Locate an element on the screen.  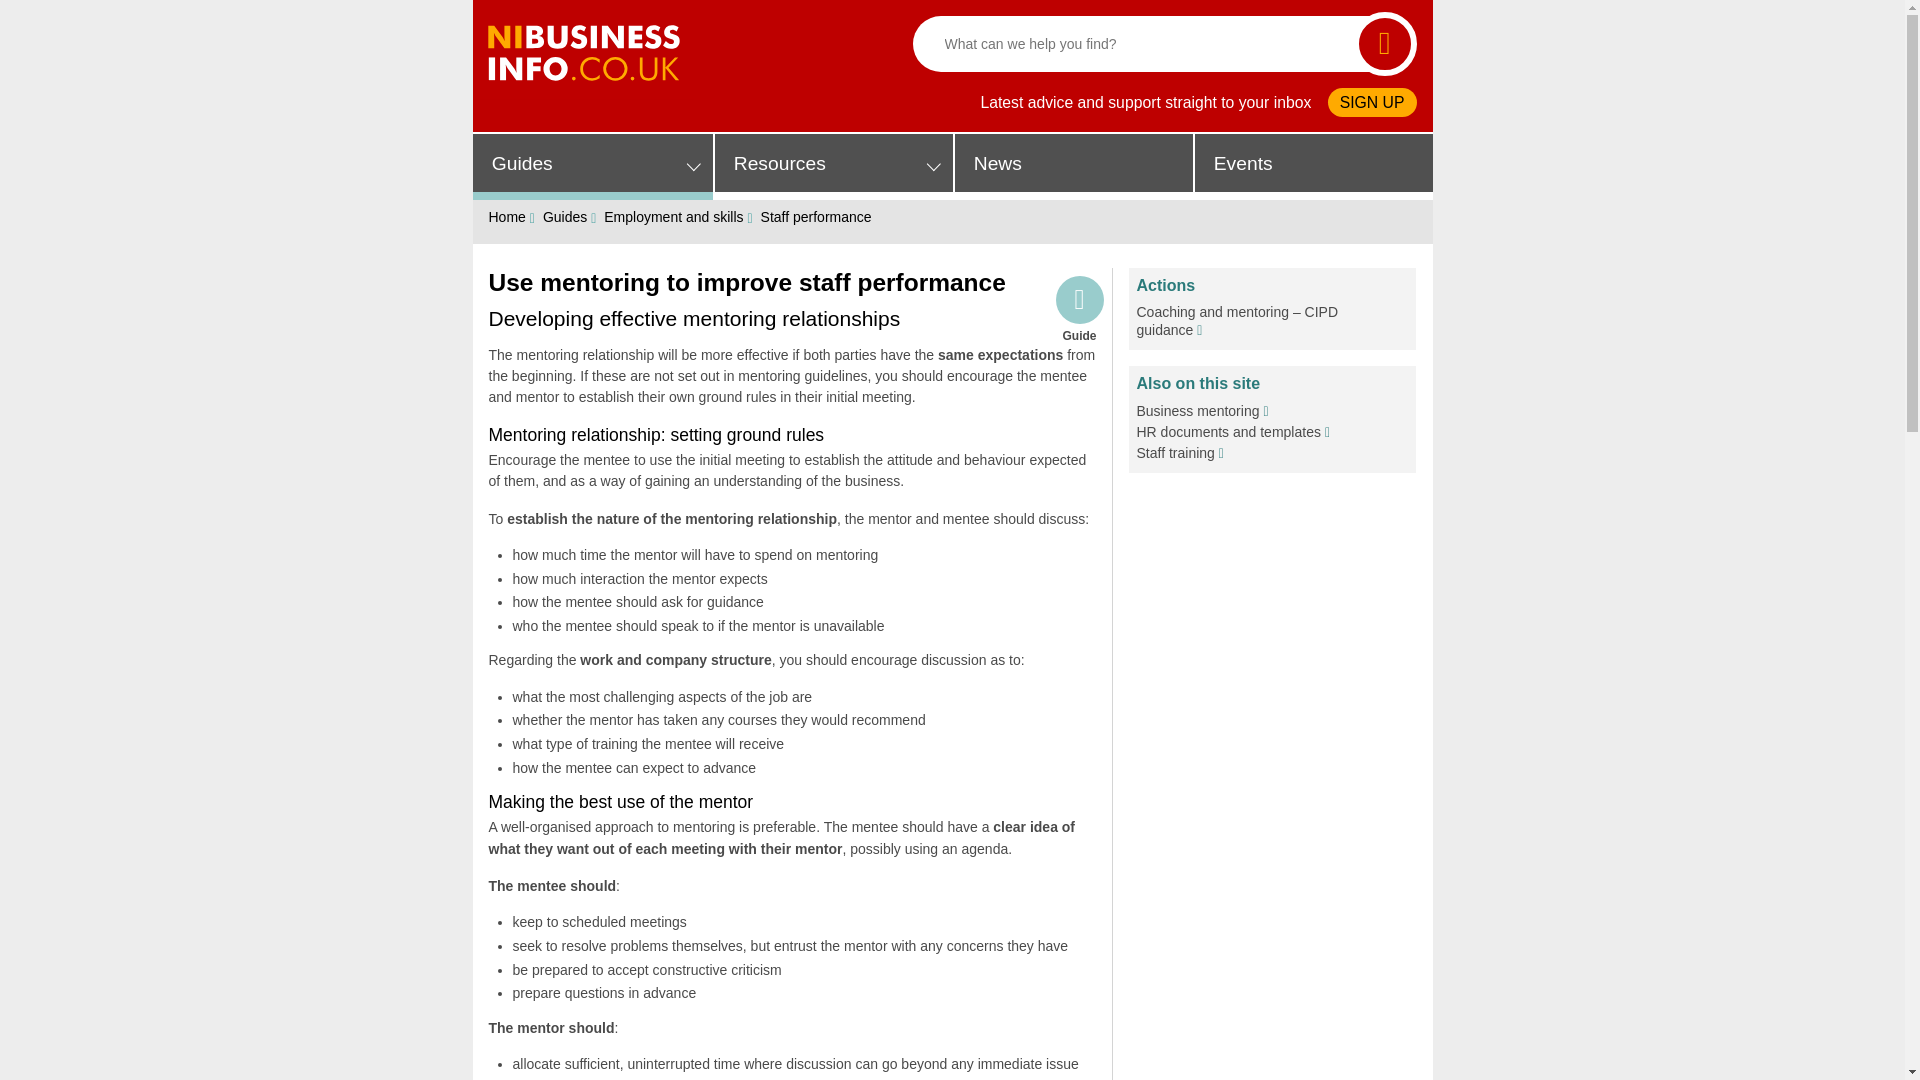
Search is located at coordinates (1384, 43).